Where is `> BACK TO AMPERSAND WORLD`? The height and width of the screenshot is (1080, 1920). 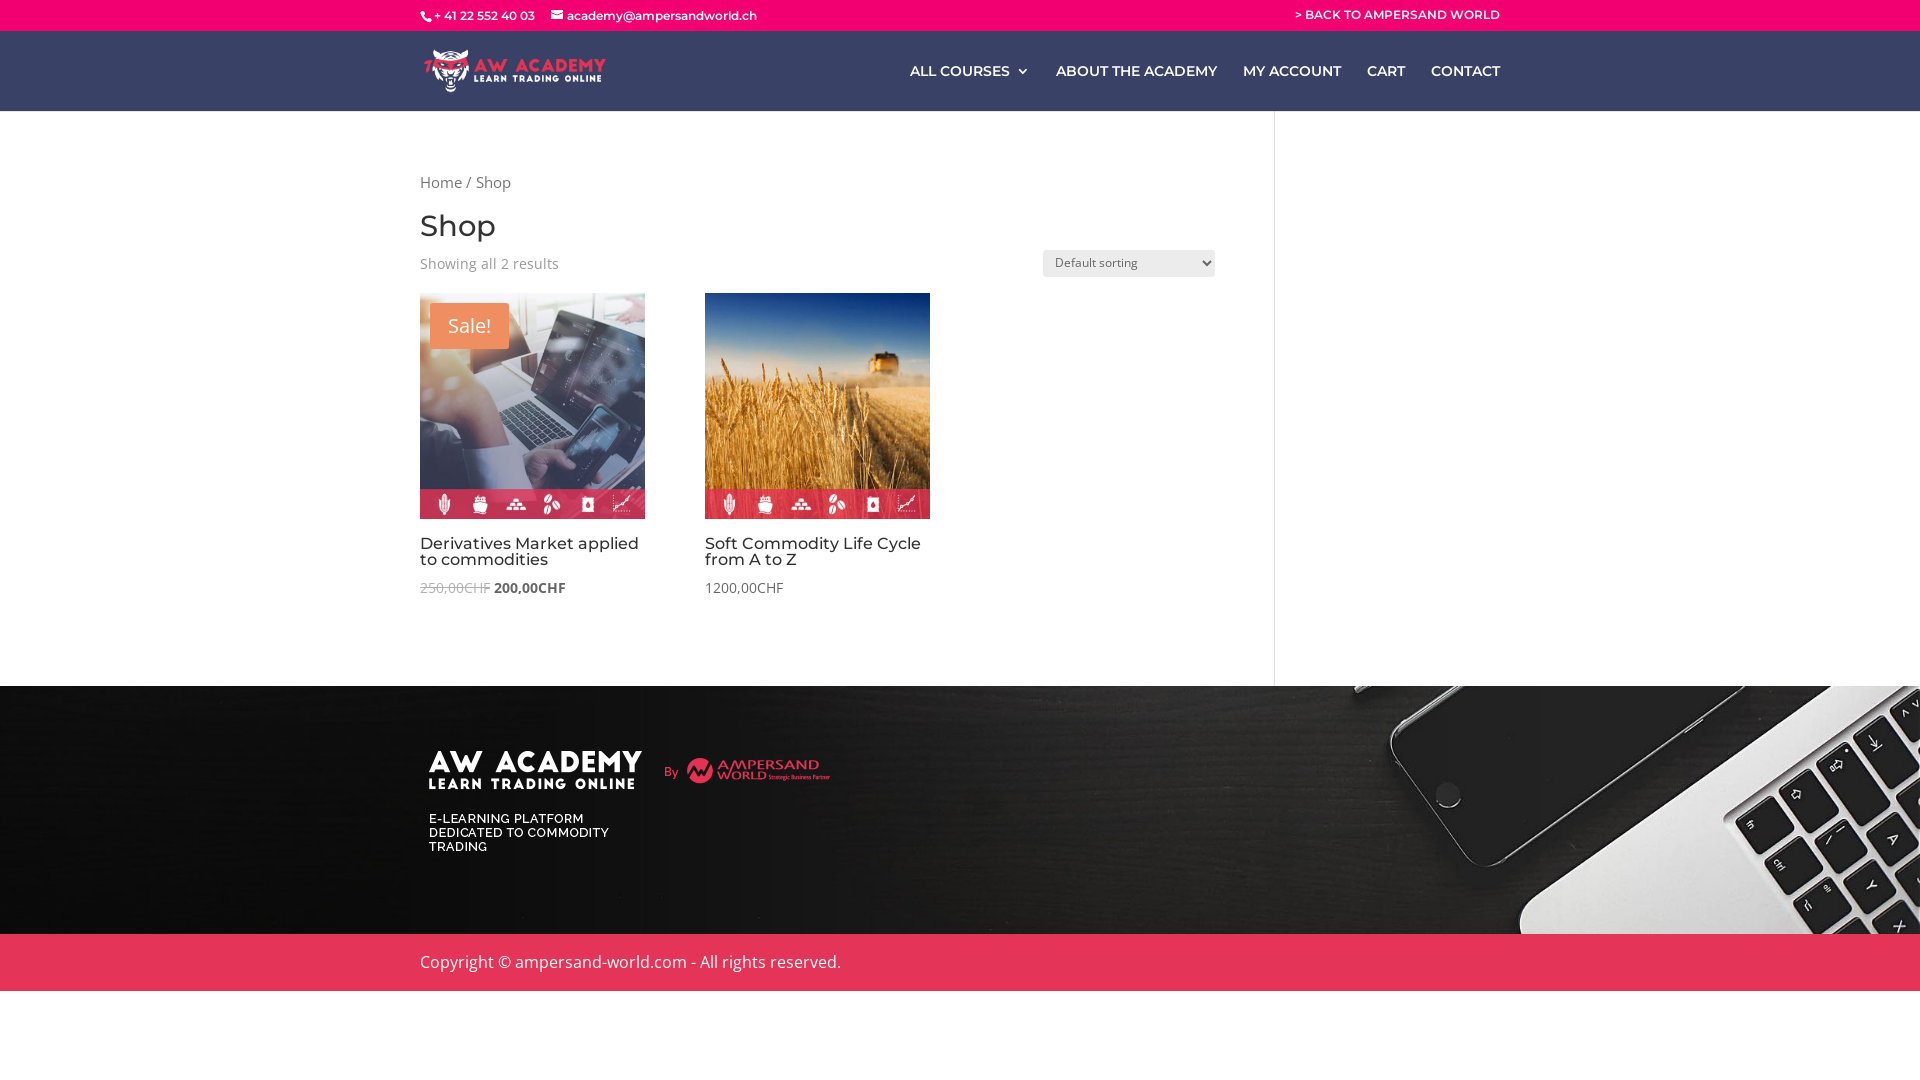 > BACK TO AMPERSAND WORLD is located at coordinates (1398, 20).